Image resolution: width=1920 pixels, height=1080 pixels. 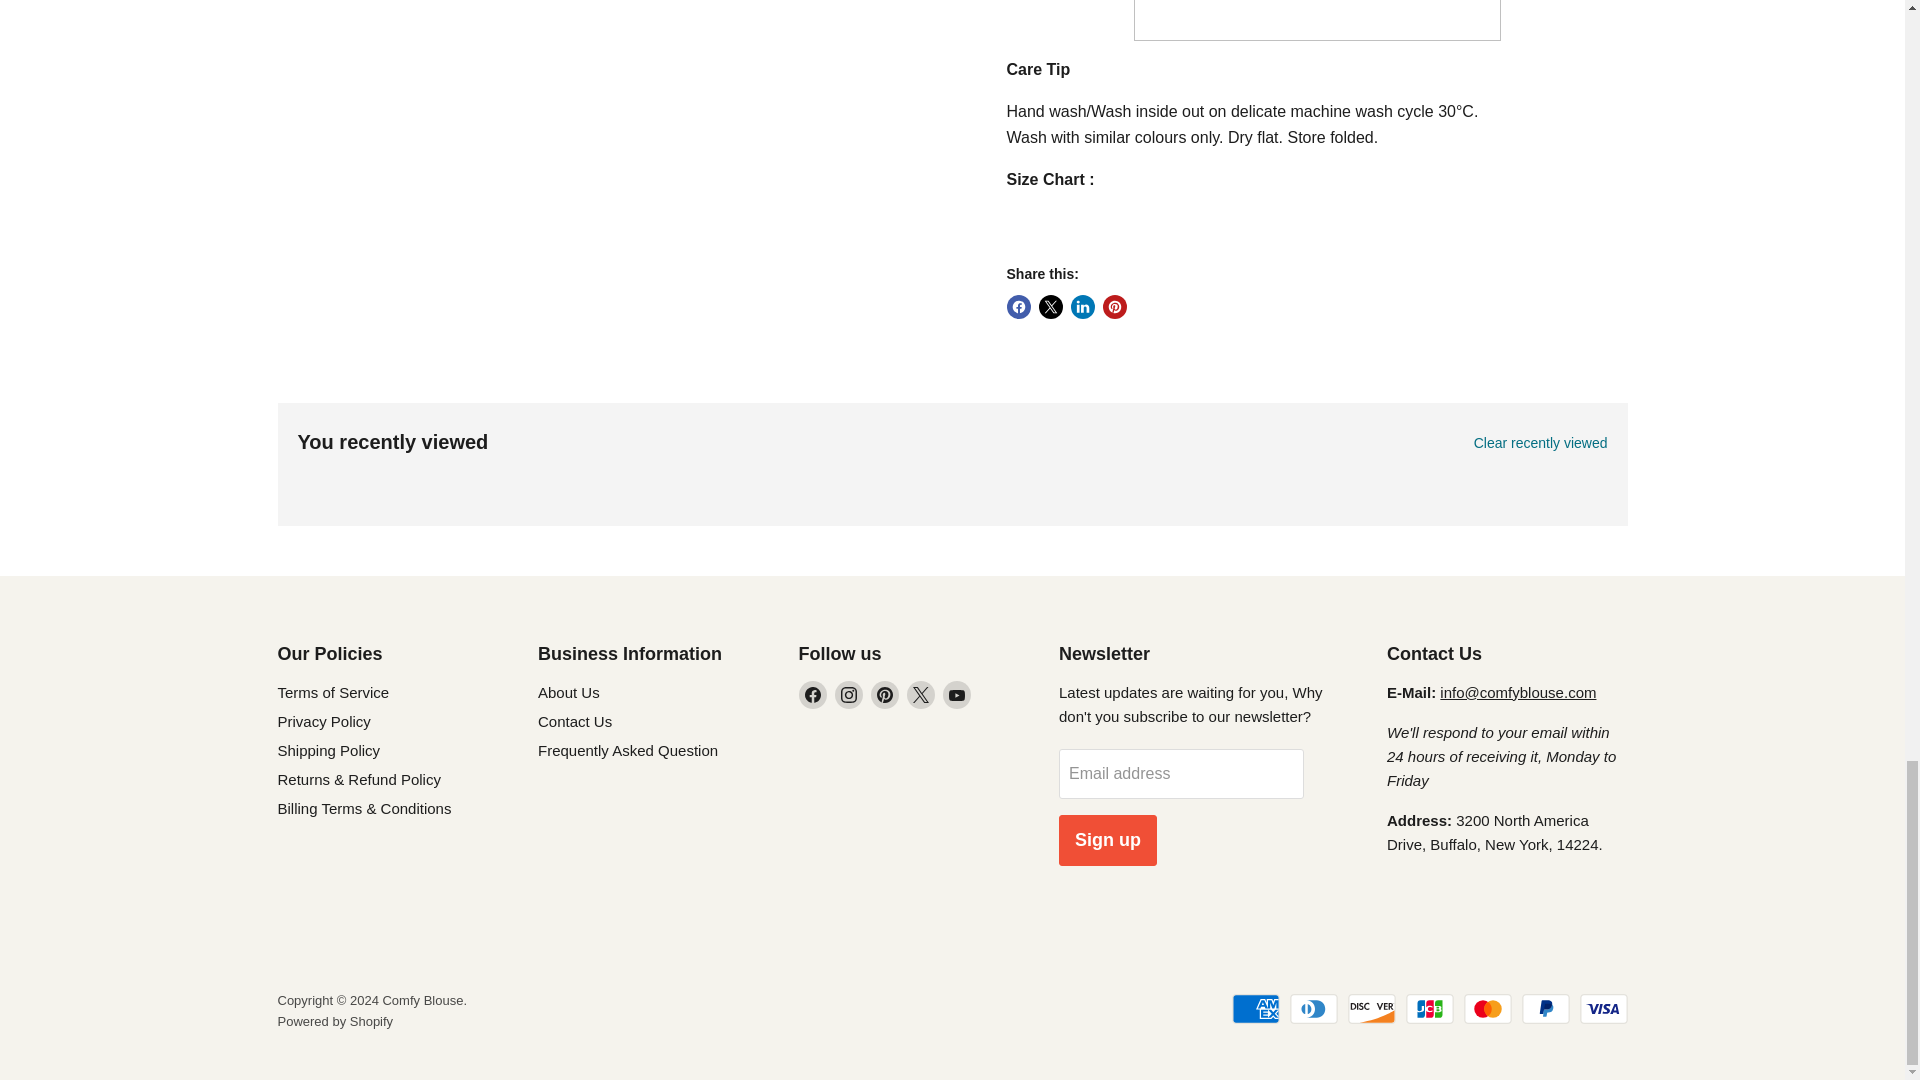 What do you see at coordinates (1429, 1008) in the screenshot?
I see `JCB` at bounding box center [1429, 1008].